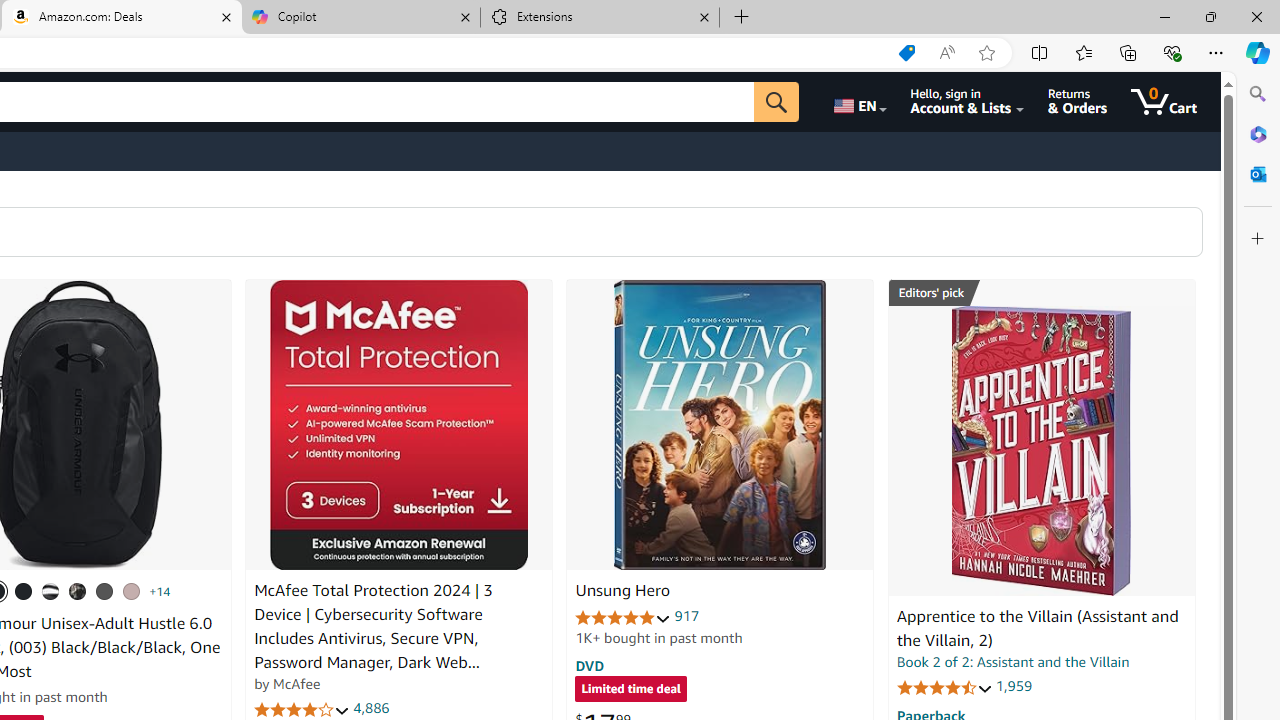  Describe the element at coordinates (590, 665) in the screenshot. I see `DVD` at that location.